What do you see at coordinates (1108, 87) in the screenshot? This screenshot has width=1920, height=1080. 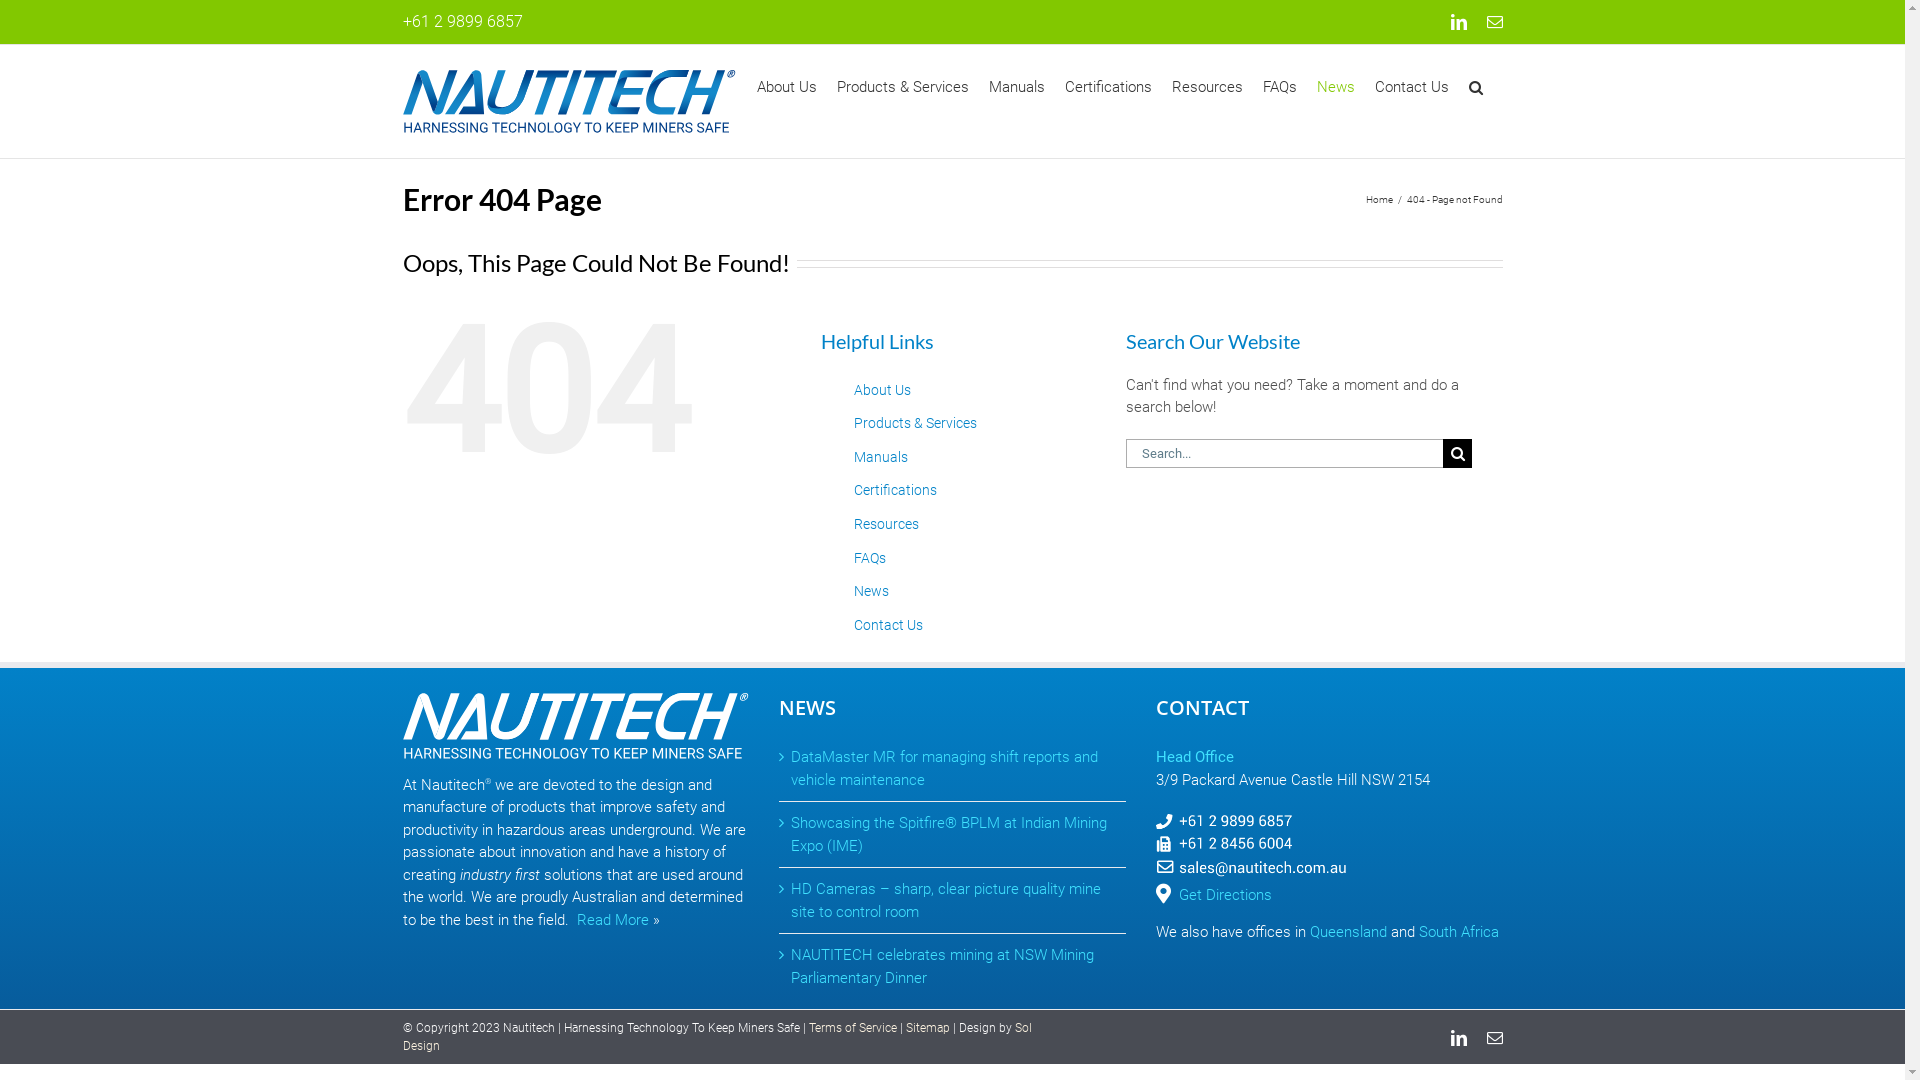 I see `Certifications` at bounding box center [1108, 87].